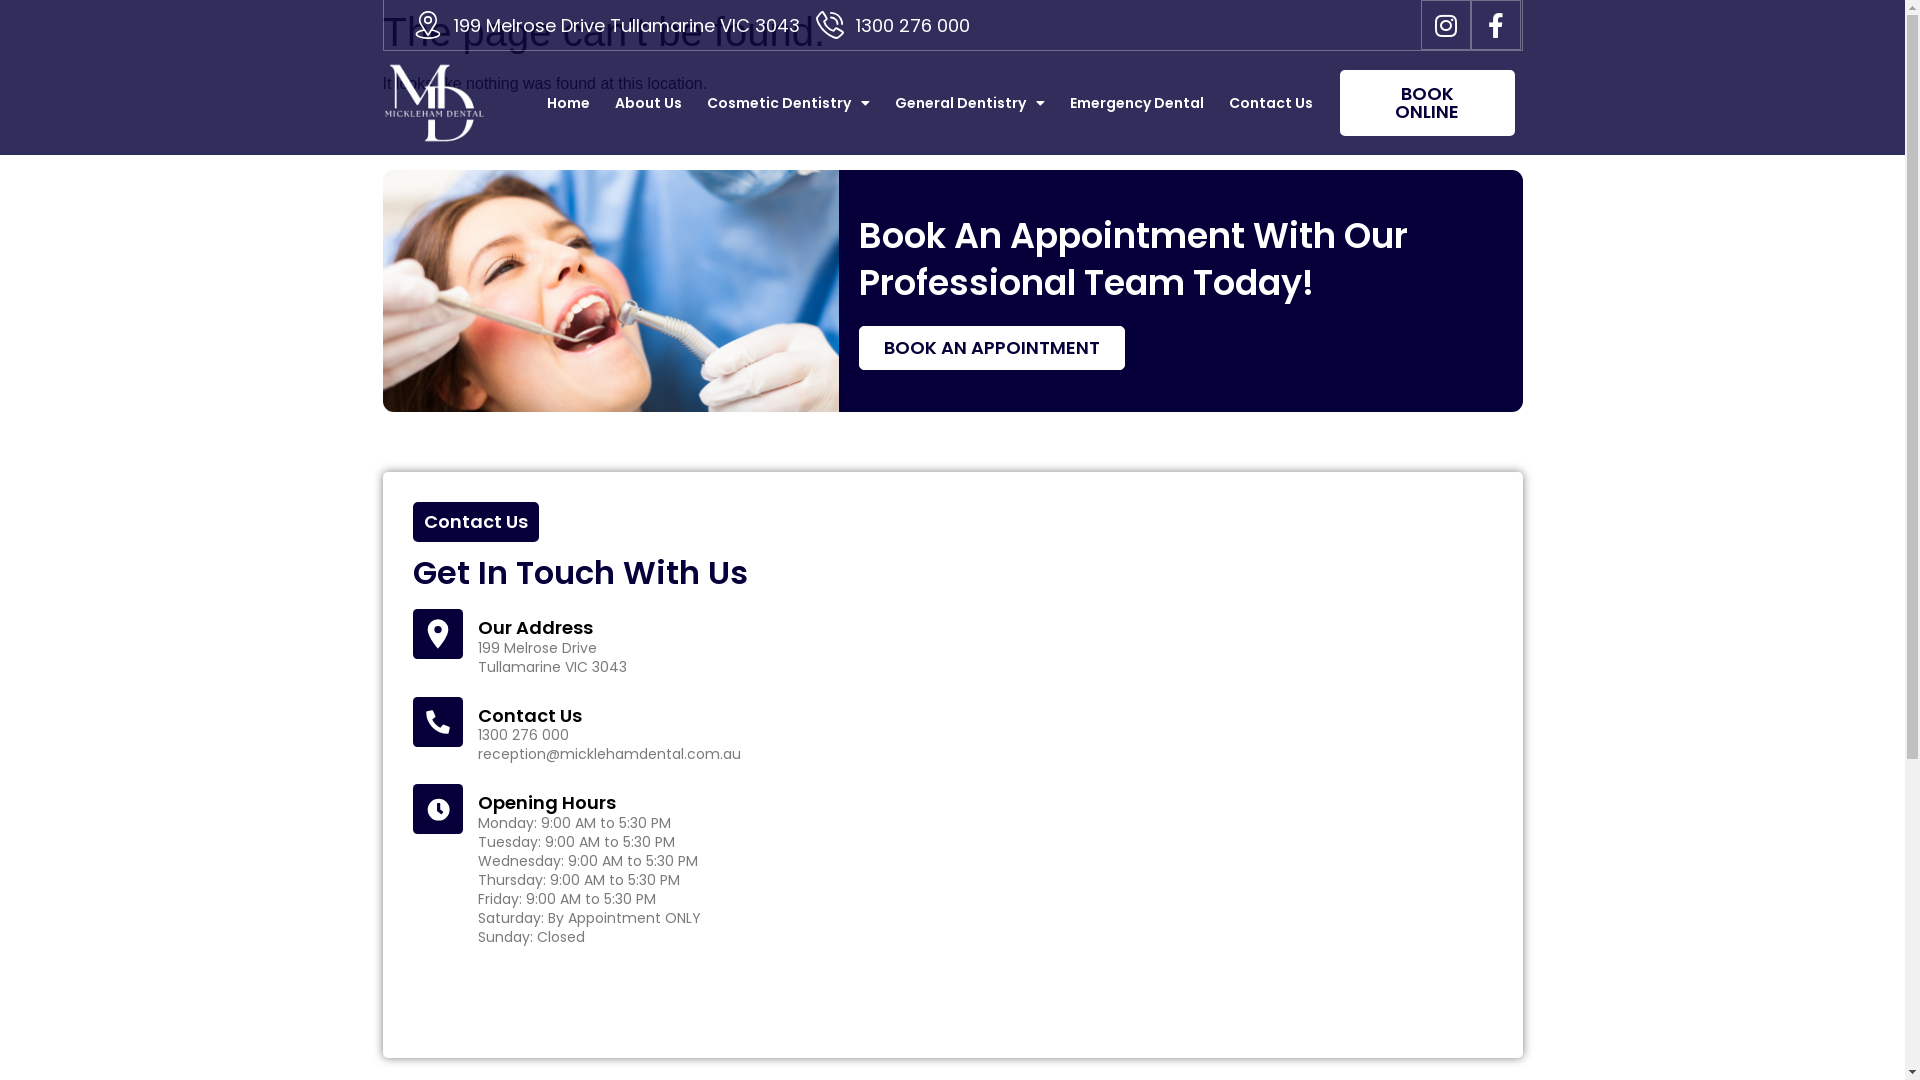 The image size is (1920, 1080). I want to click on BOOK AN APPOINTMENT, so click(991, 348).